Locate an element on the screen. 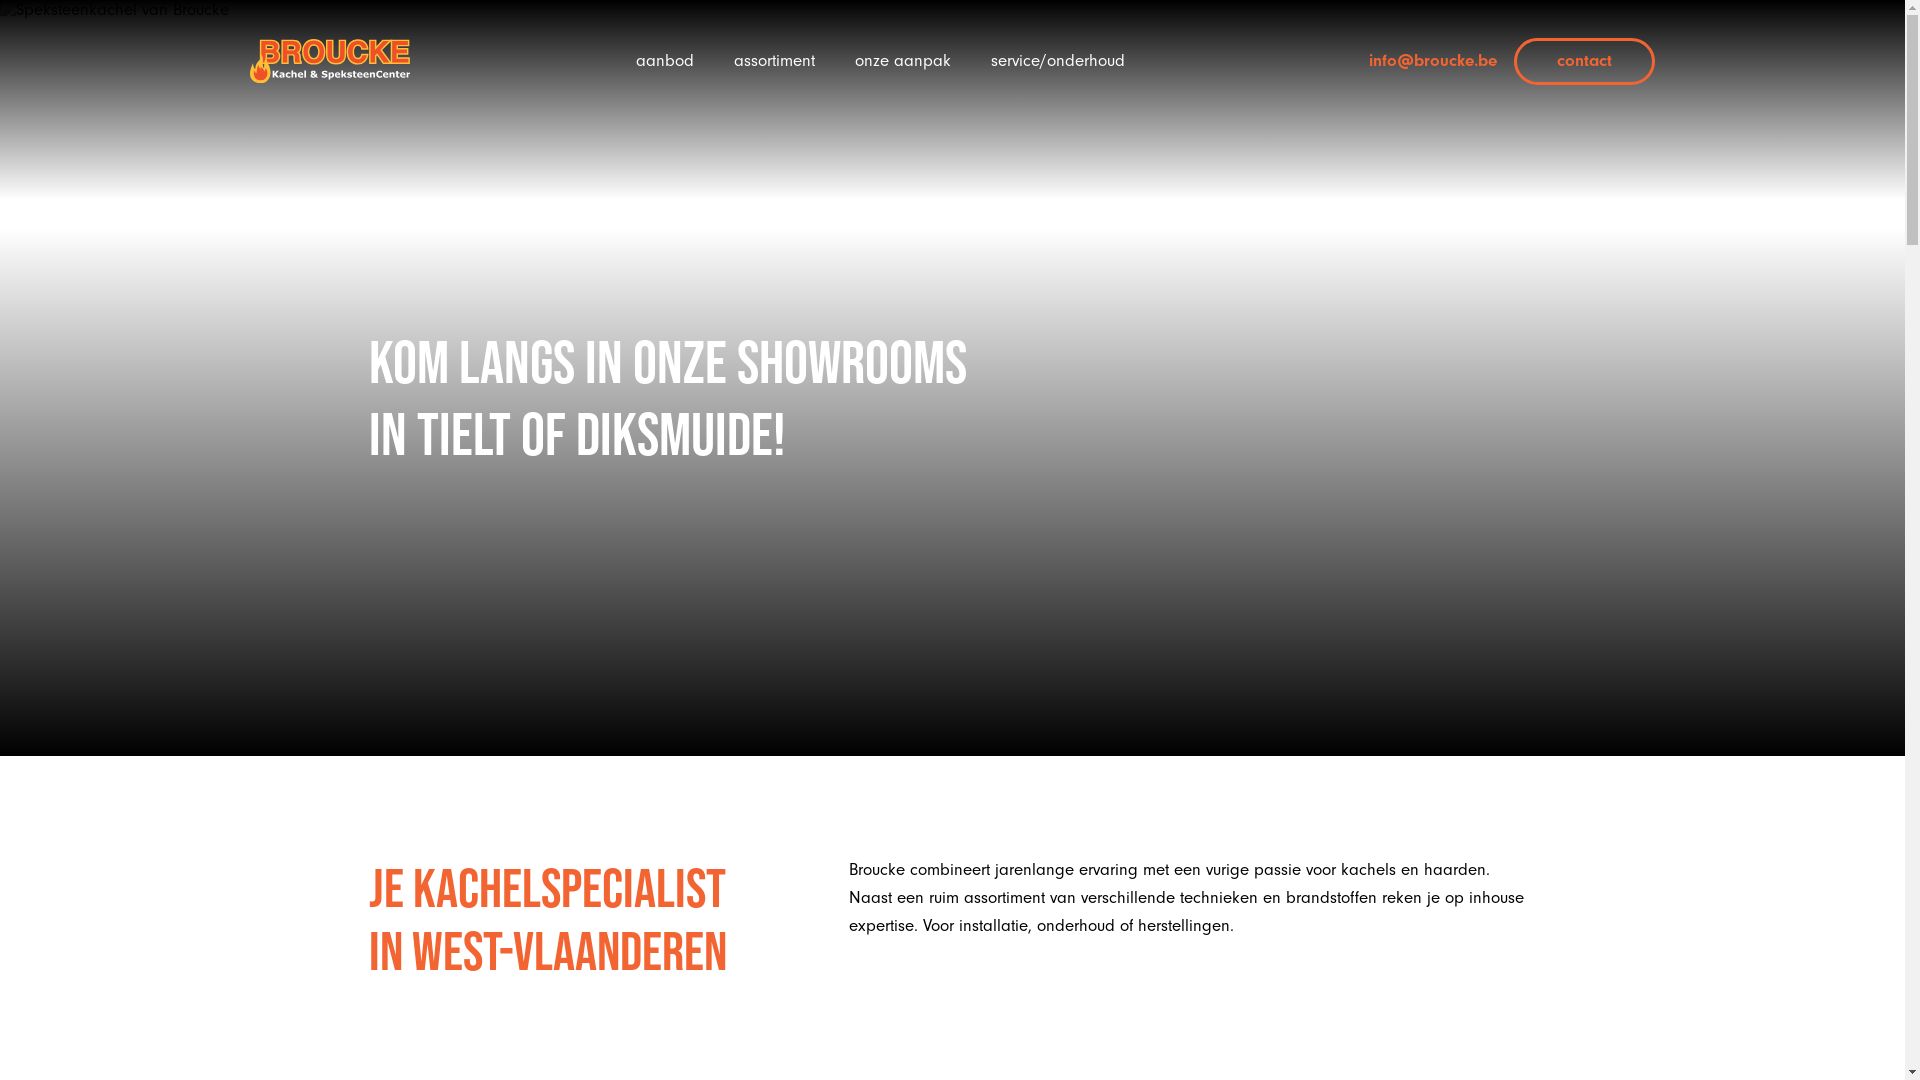 This screenshot has width=1920, height=1080. service/onderhoud is located at coordinates (1058, 61).